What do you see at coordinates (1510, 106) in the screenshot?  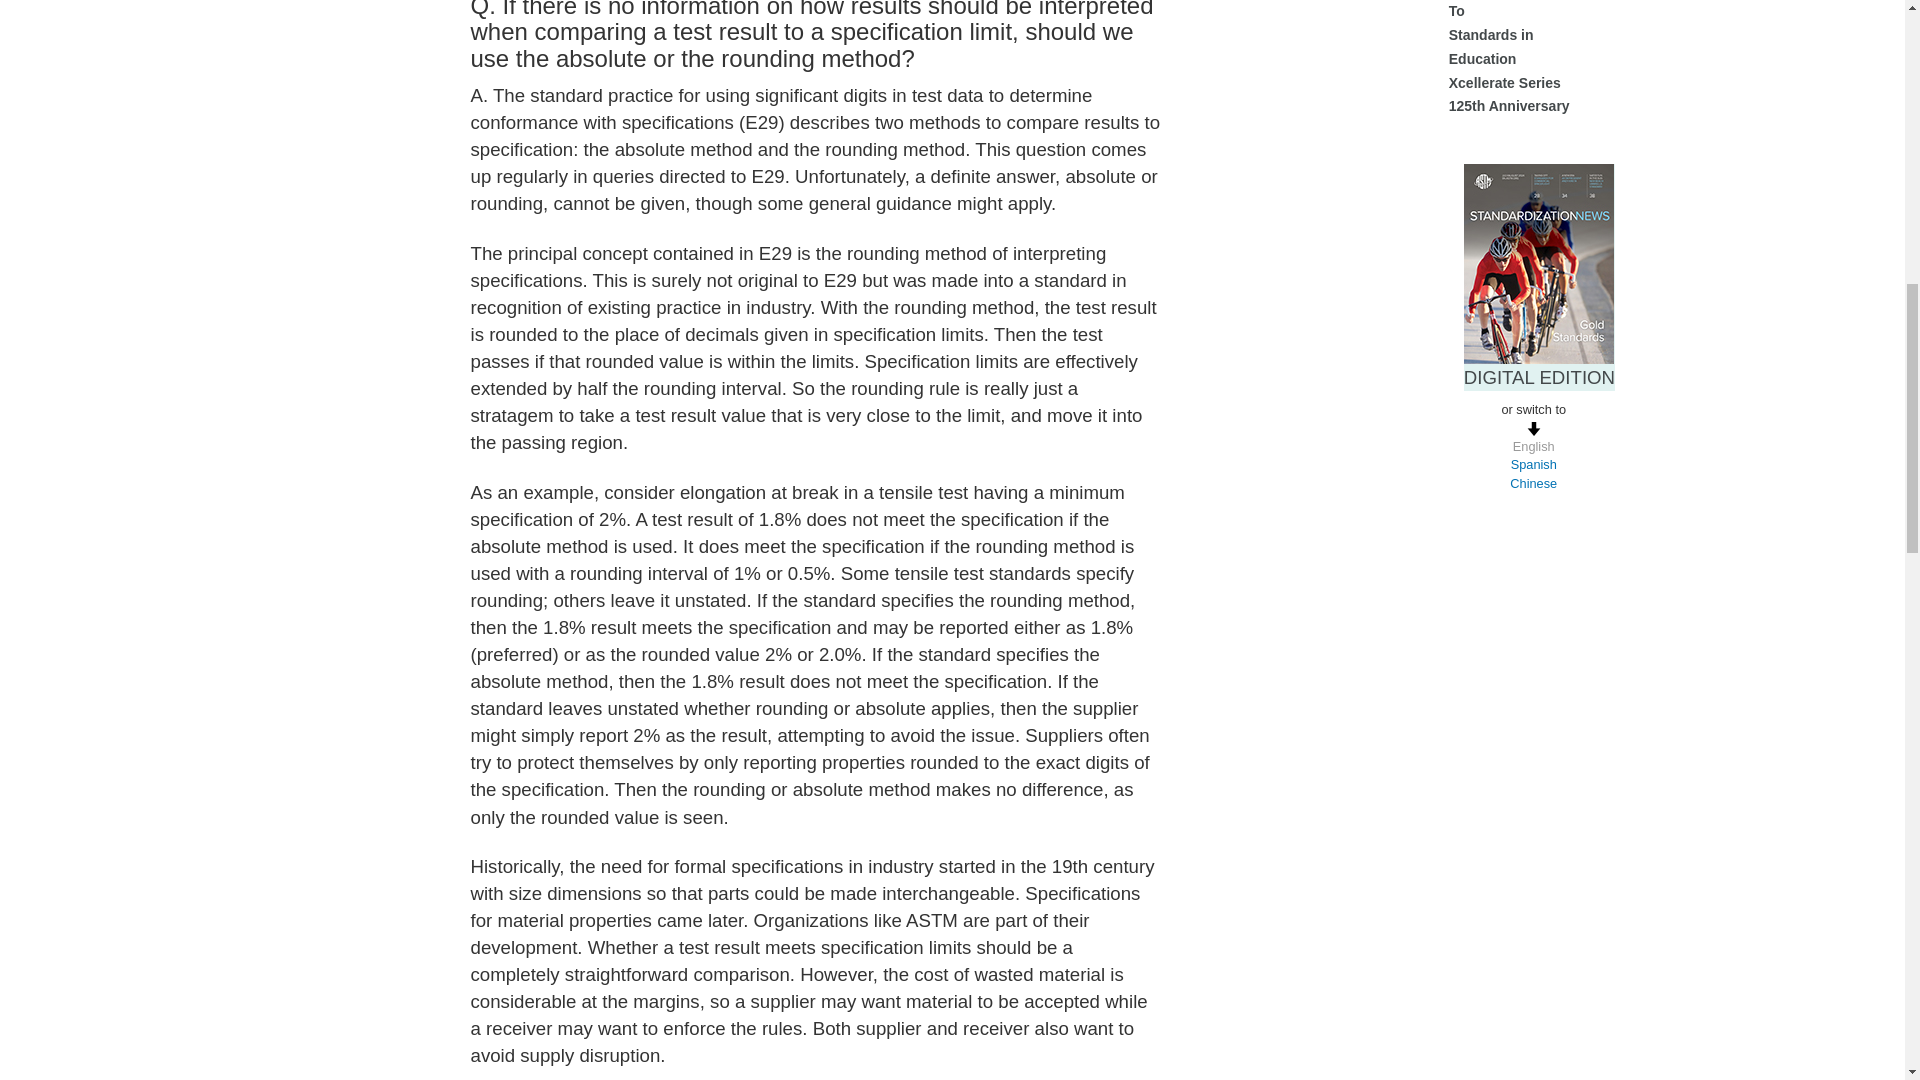 I see `125th Anniversary` at bounding box center [1510, 106].